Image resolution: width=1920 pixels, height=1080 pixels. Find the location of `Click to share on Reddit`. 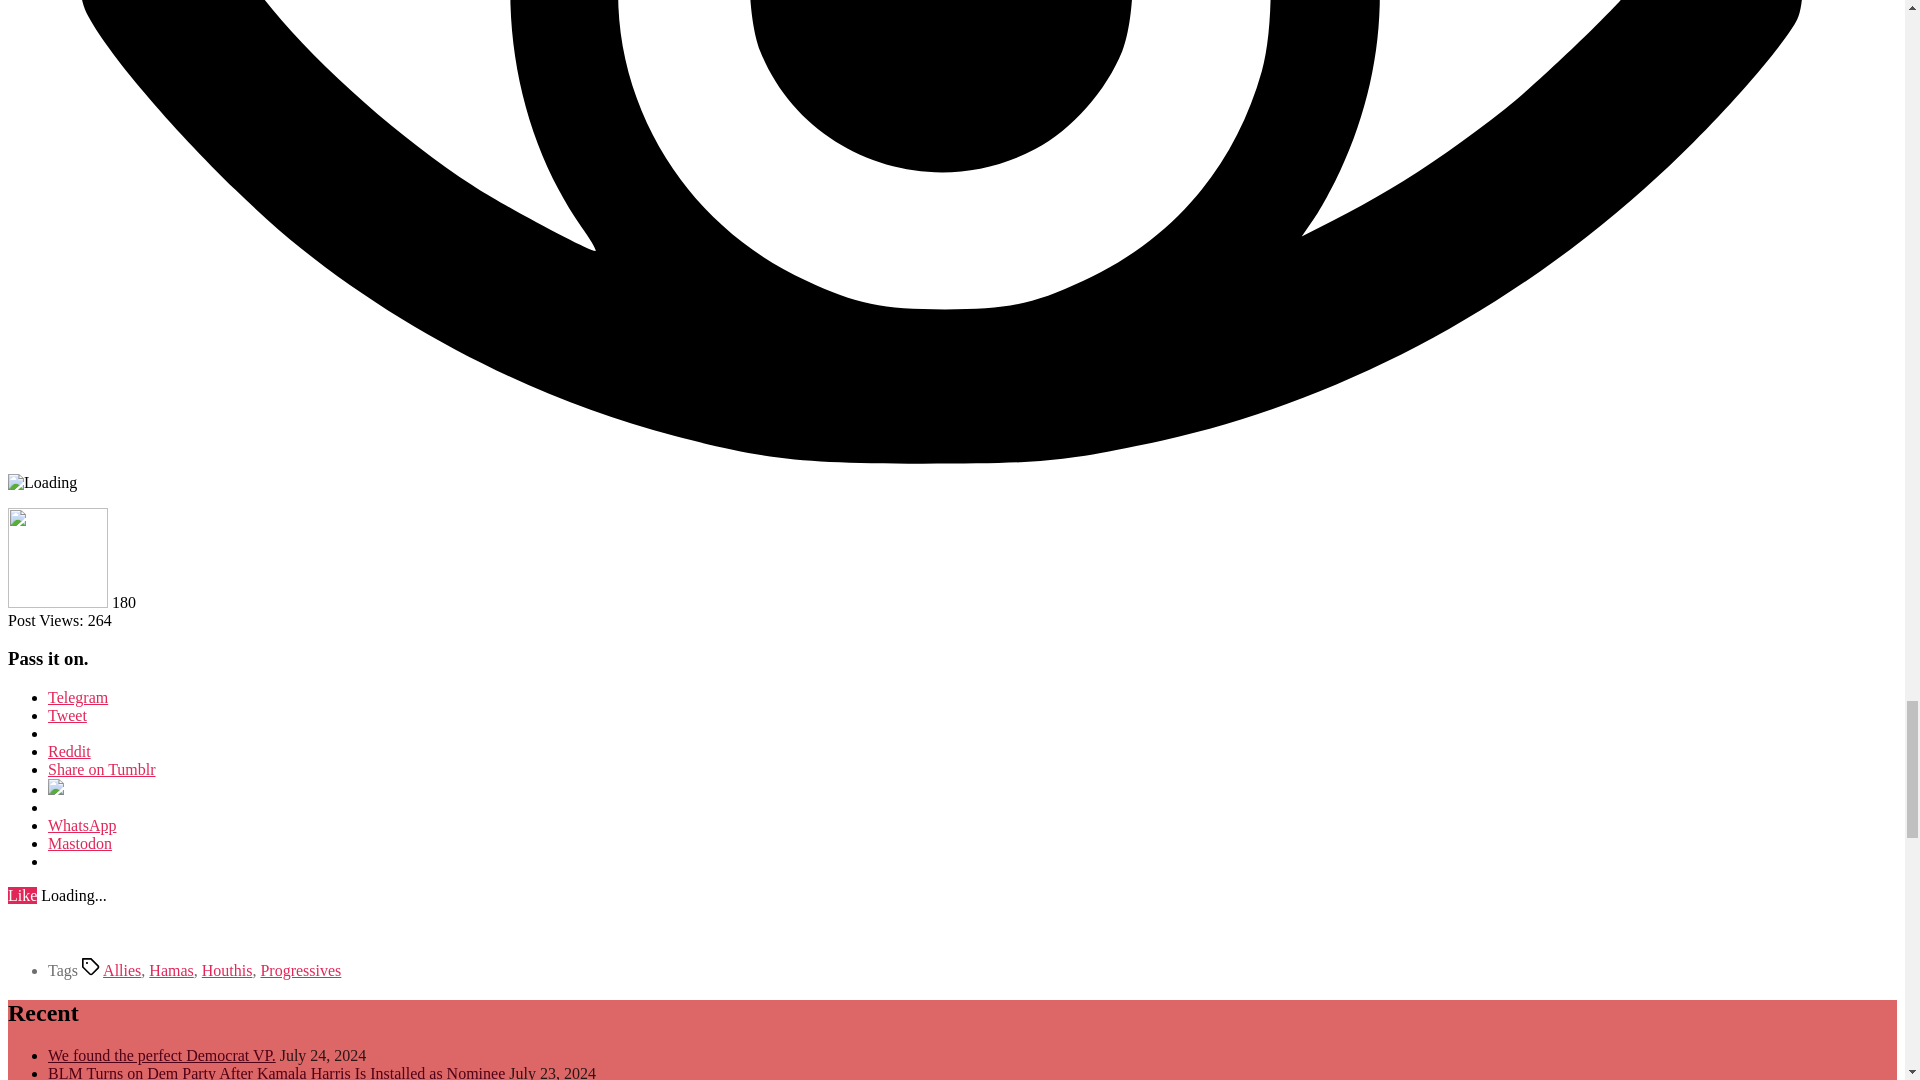

Click to share on Reddit is located at coordinates (69, 752).